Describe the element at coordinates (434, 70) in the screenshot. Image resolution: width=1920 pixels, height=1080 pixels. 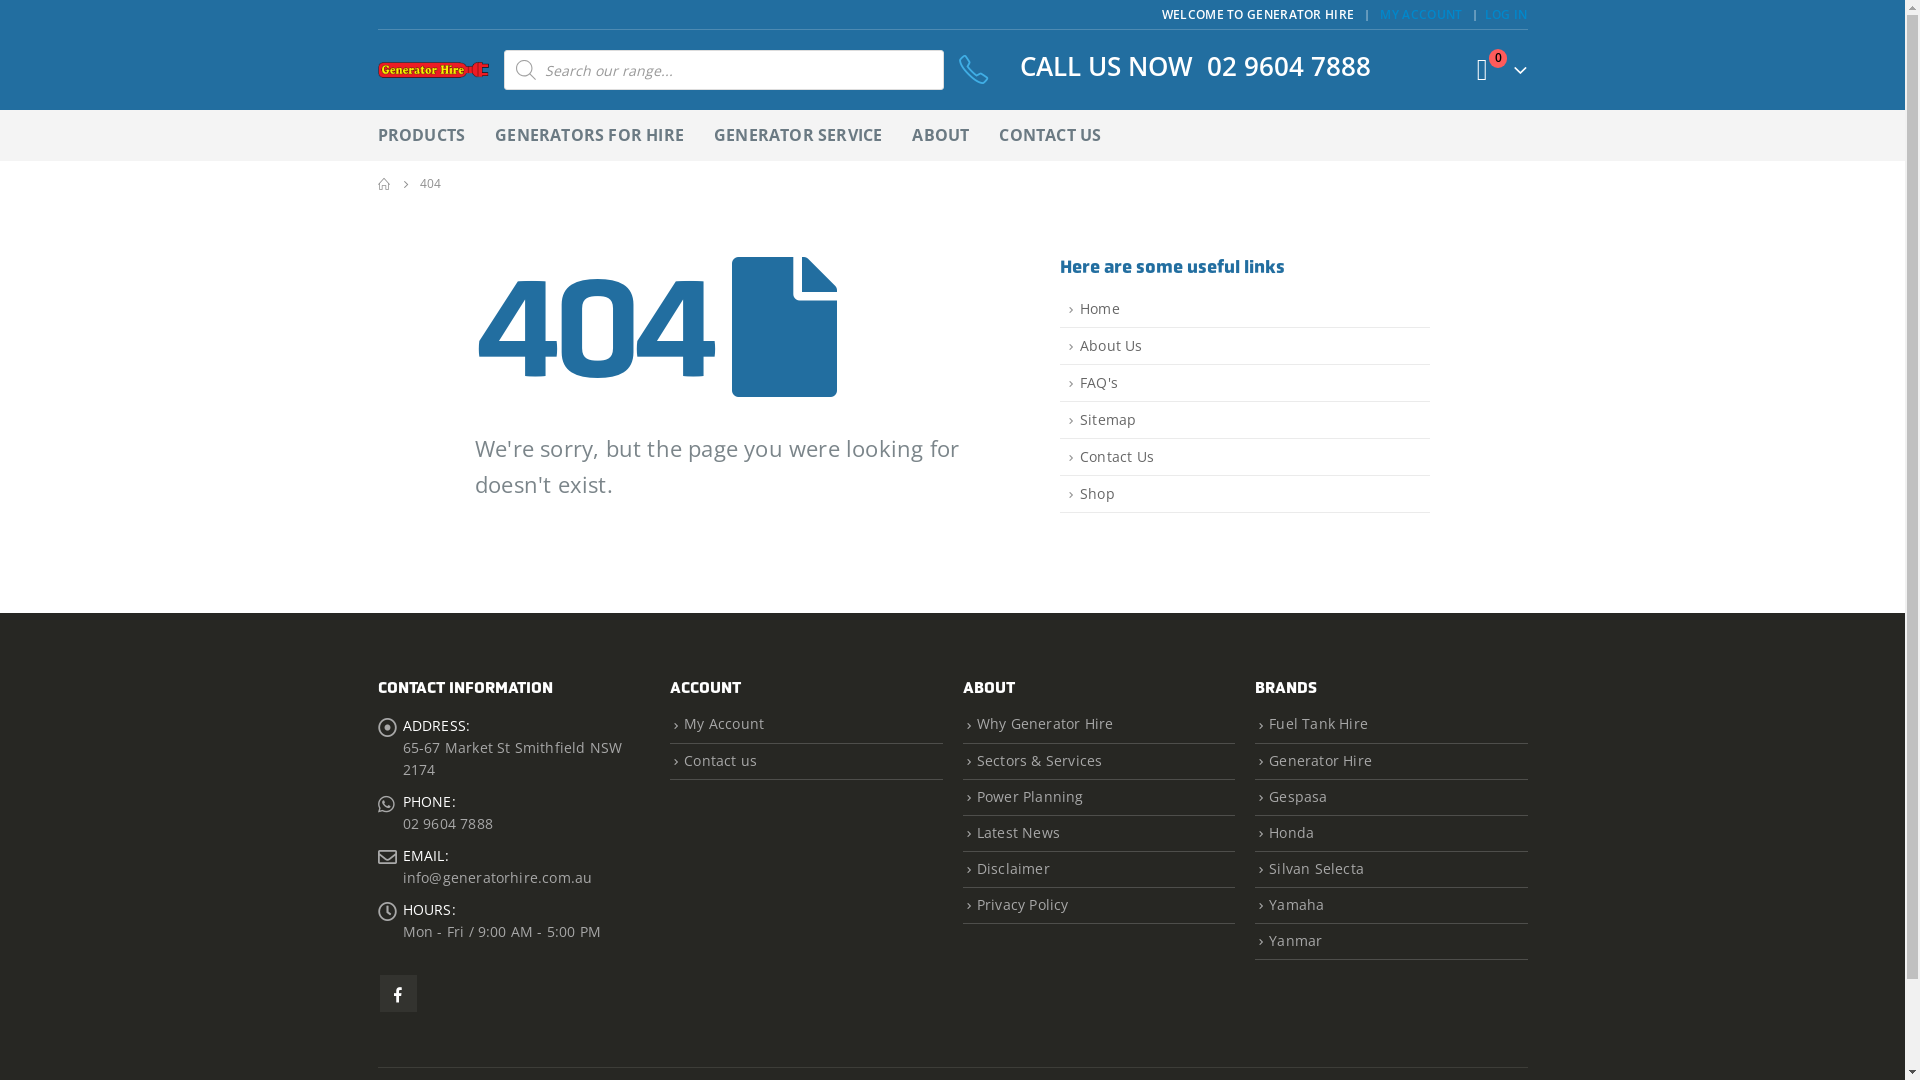
I see `Generator Hire - ` at that location.